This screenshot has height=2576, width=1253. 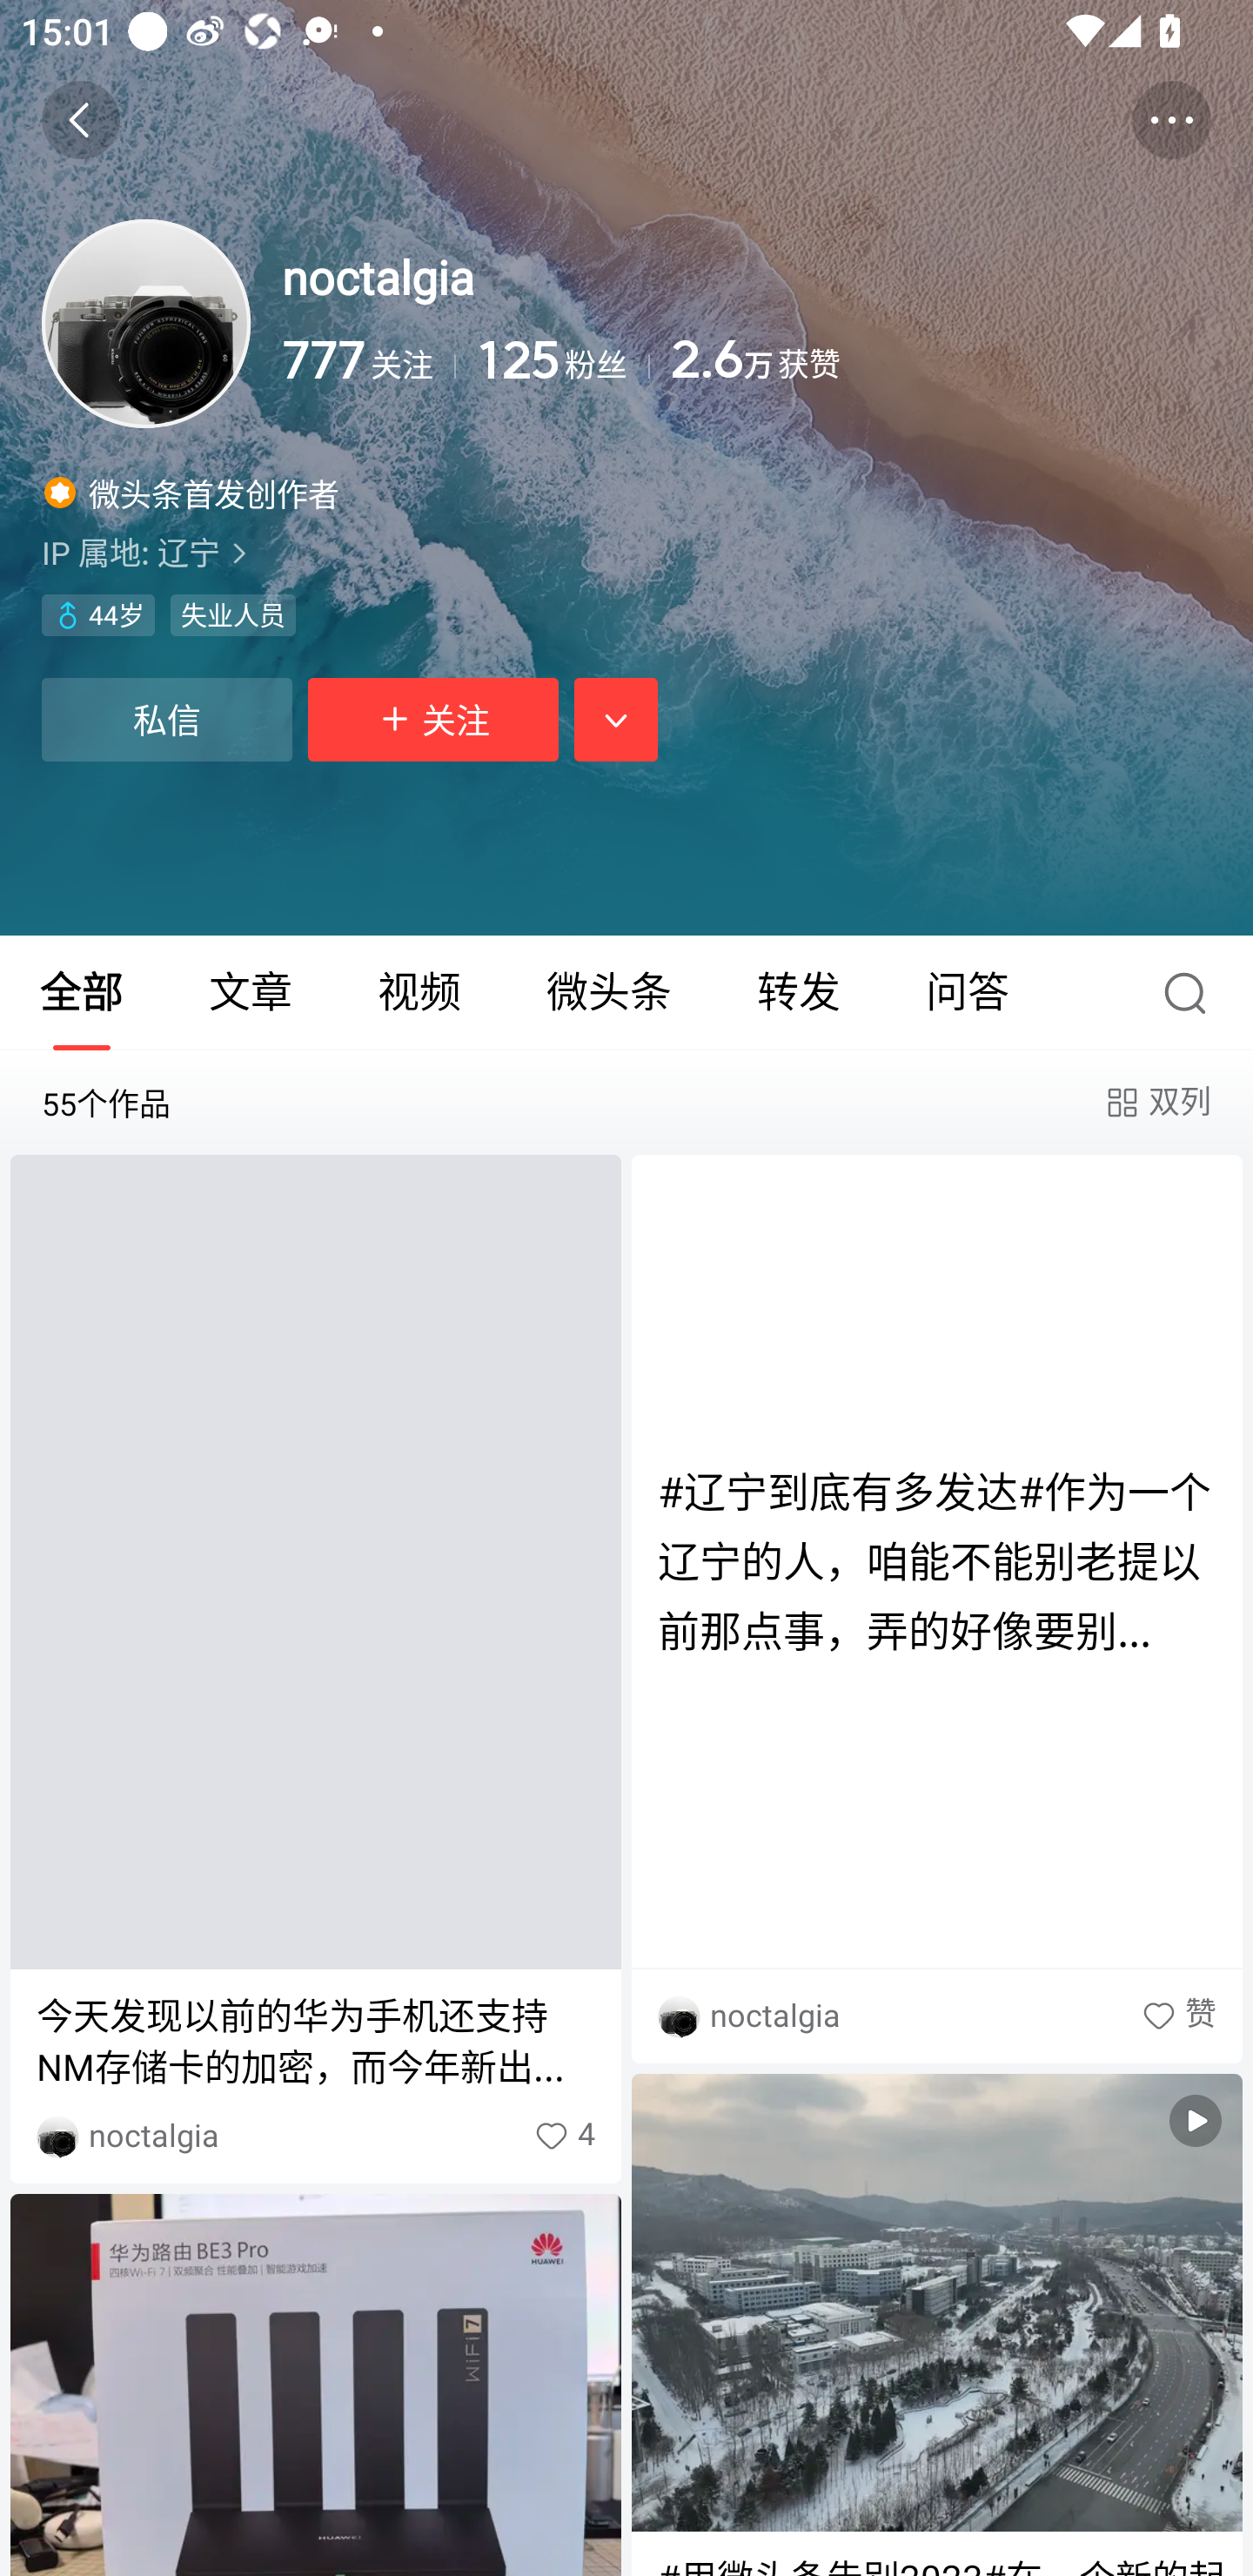 I want to click on 更多操作, so click(x=1171, y=120).